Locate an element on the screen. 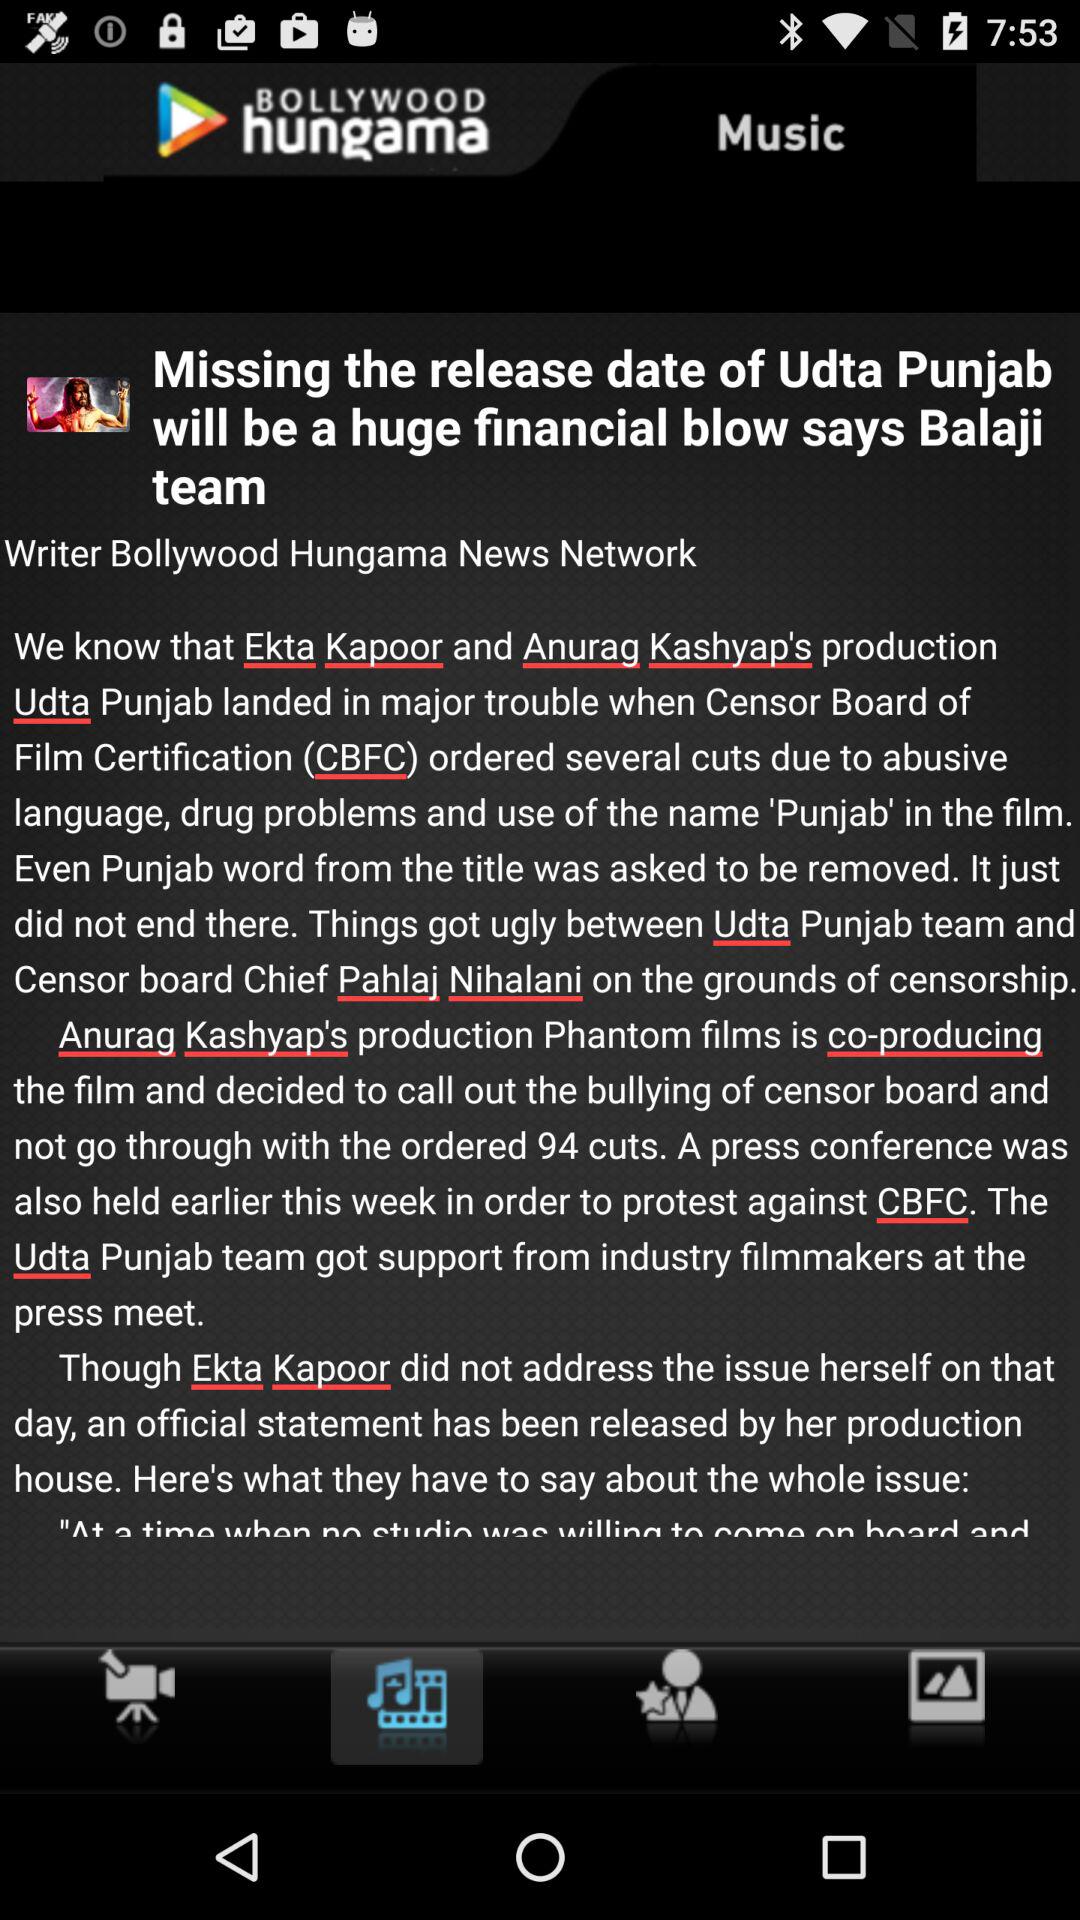 The height and width of the screenshot is (1920, 1080). select the icon at the bottom left corner is located at coordinates (136, 1696).